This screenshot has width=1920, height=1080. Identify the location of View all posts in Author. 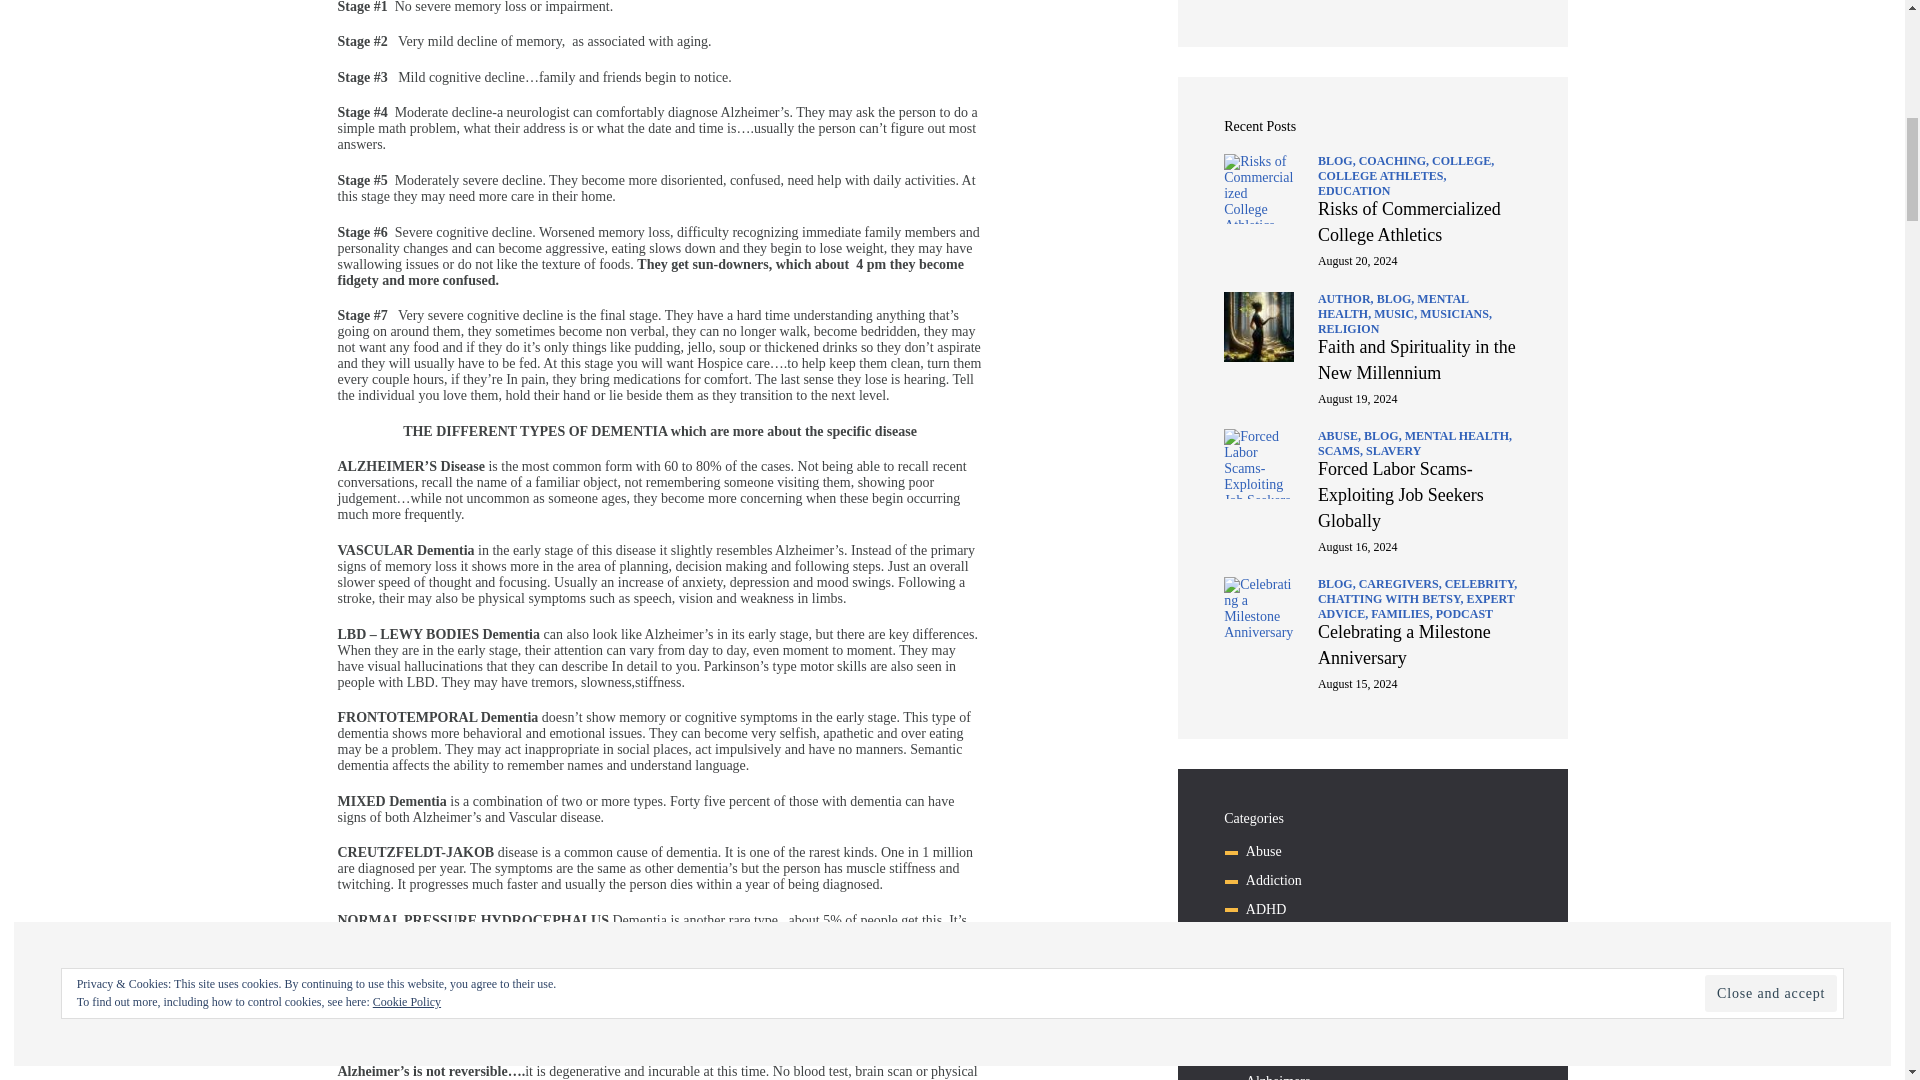
(1346, 298).